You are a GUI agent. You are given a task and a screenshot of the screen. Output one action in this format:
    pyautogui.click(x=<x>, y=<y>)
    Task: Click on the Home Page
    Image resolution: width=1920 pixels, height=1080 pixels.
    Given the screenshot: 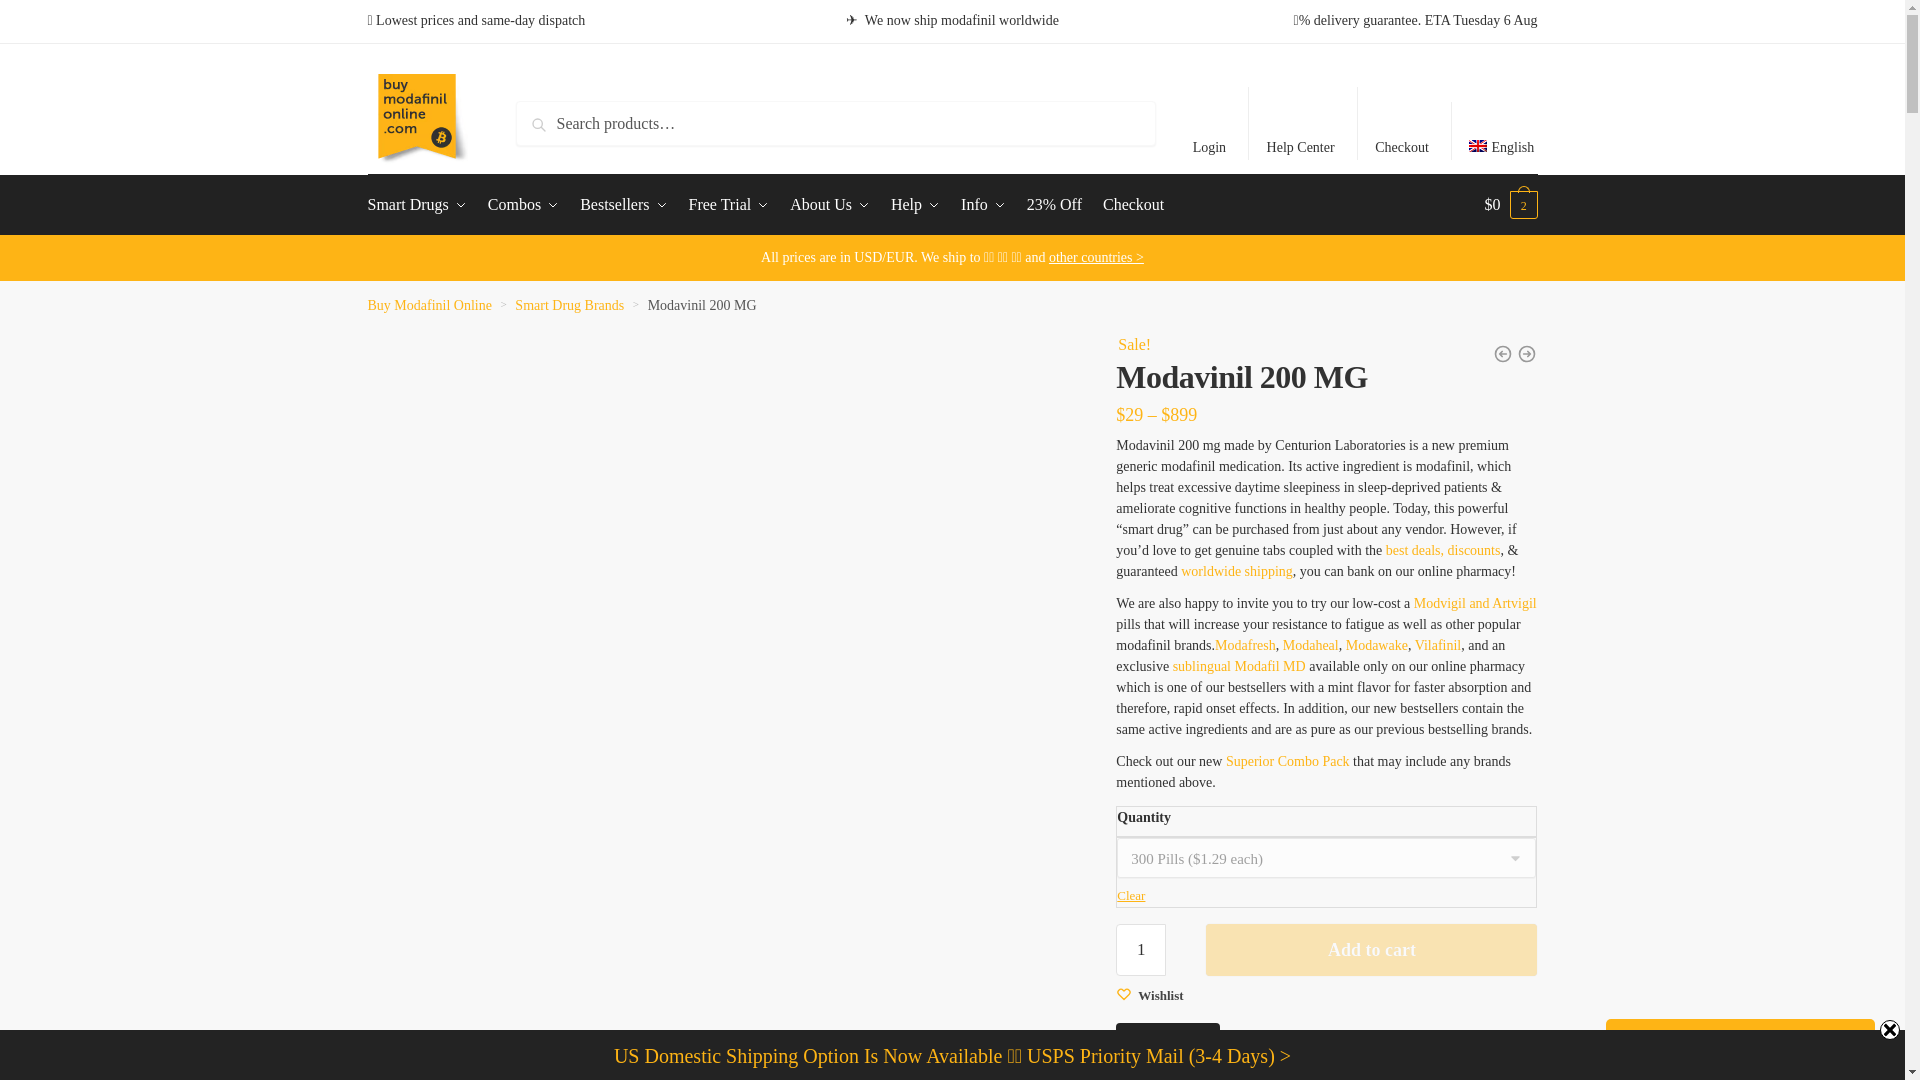 What is the action you would take?
    pyautogui.click(x=418, y=124)
    